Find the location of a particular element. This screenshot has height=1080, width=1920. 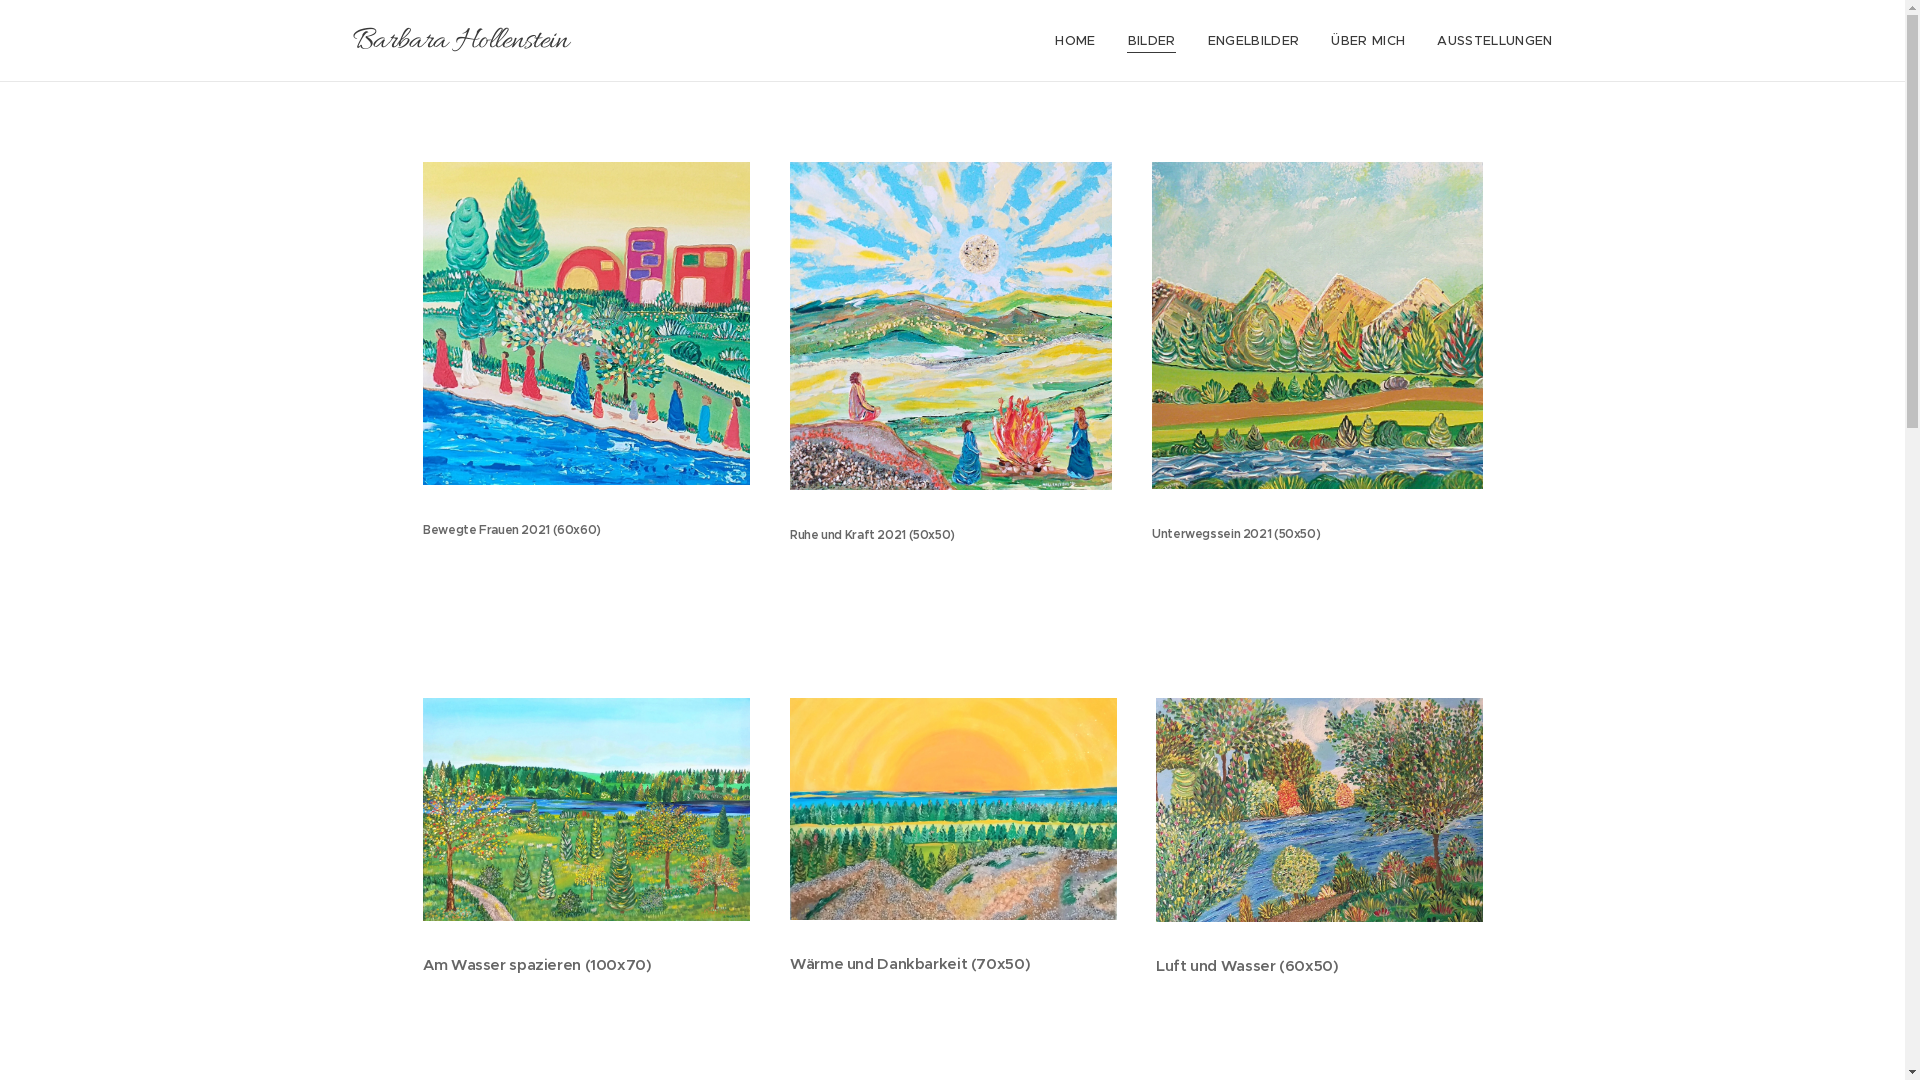

Barbara Hollenstein is located at coordinates (460, 41).